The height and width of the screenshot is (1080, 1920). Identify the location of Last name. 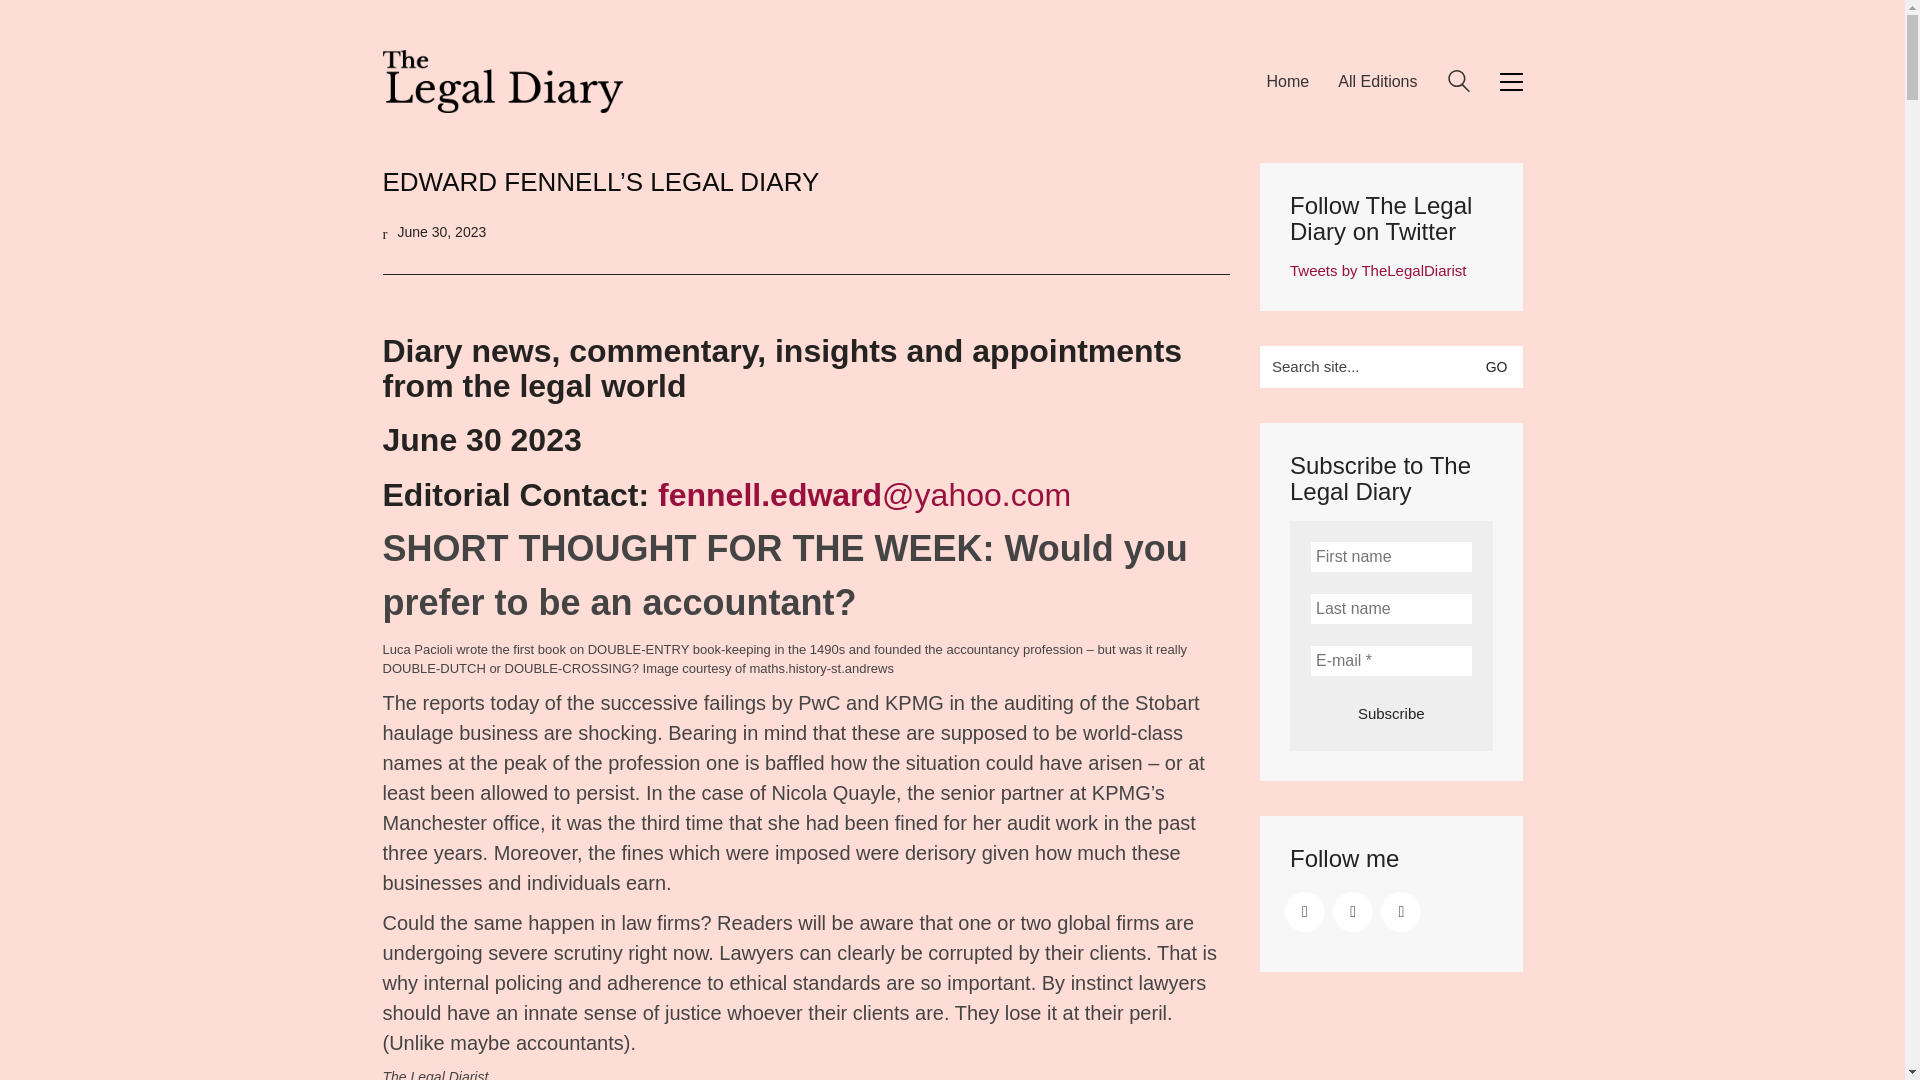
(1390, 608).